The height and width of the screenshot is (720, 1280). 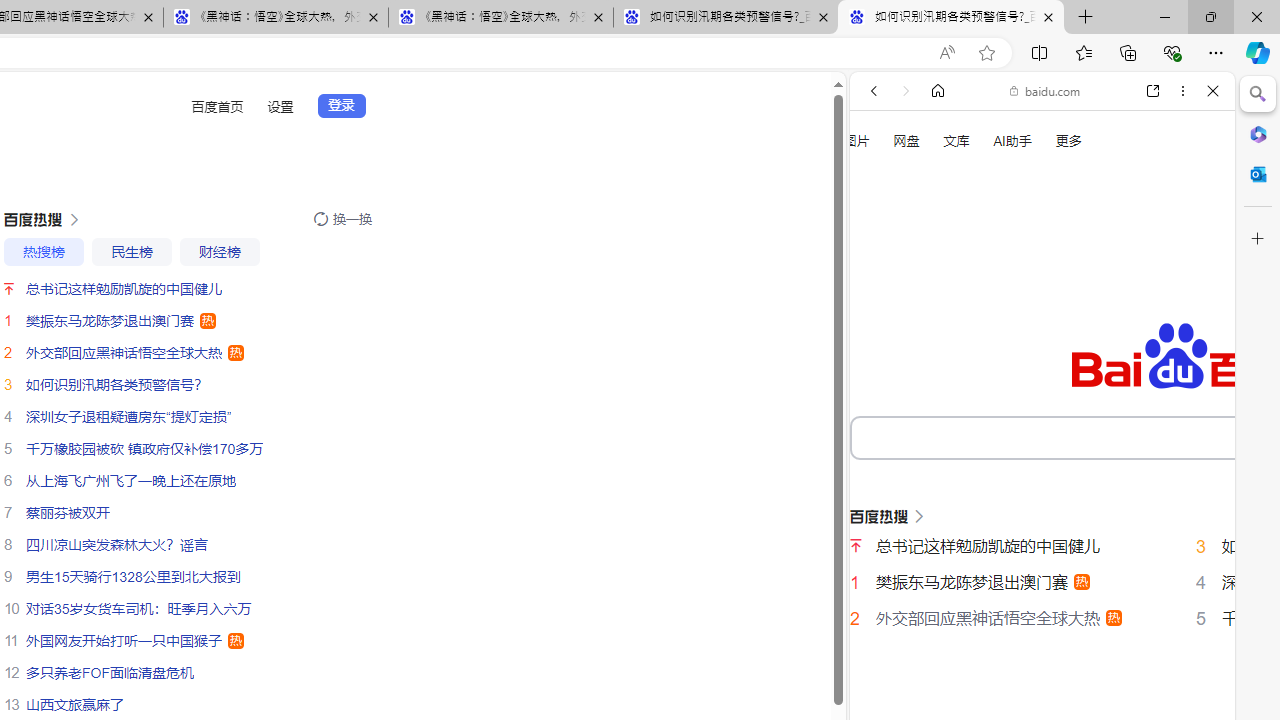 I want to click on Learn more, so click(x=943, y=272).